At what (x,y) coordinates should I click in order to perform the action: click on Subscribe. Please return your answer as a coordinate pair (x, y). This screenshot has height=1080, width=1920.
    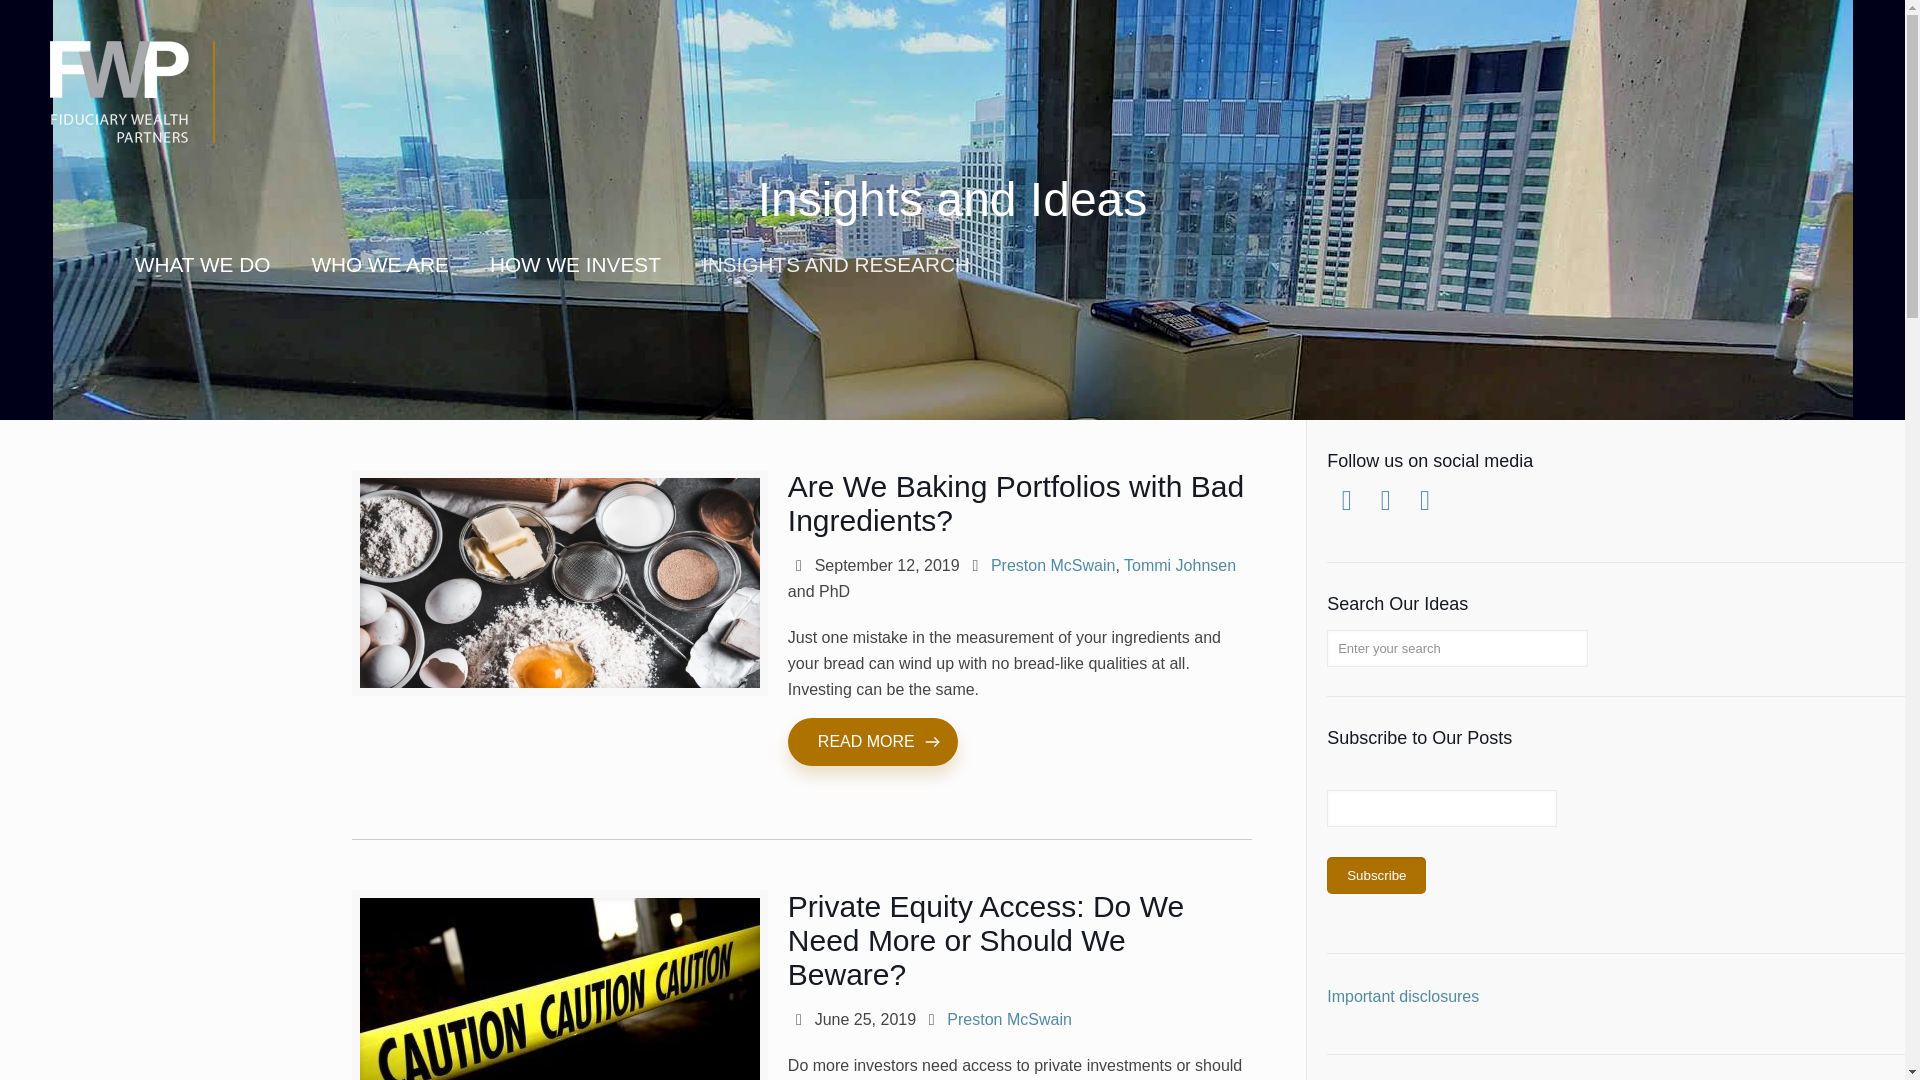
    Looking at the image, I should click on (1376, 876).